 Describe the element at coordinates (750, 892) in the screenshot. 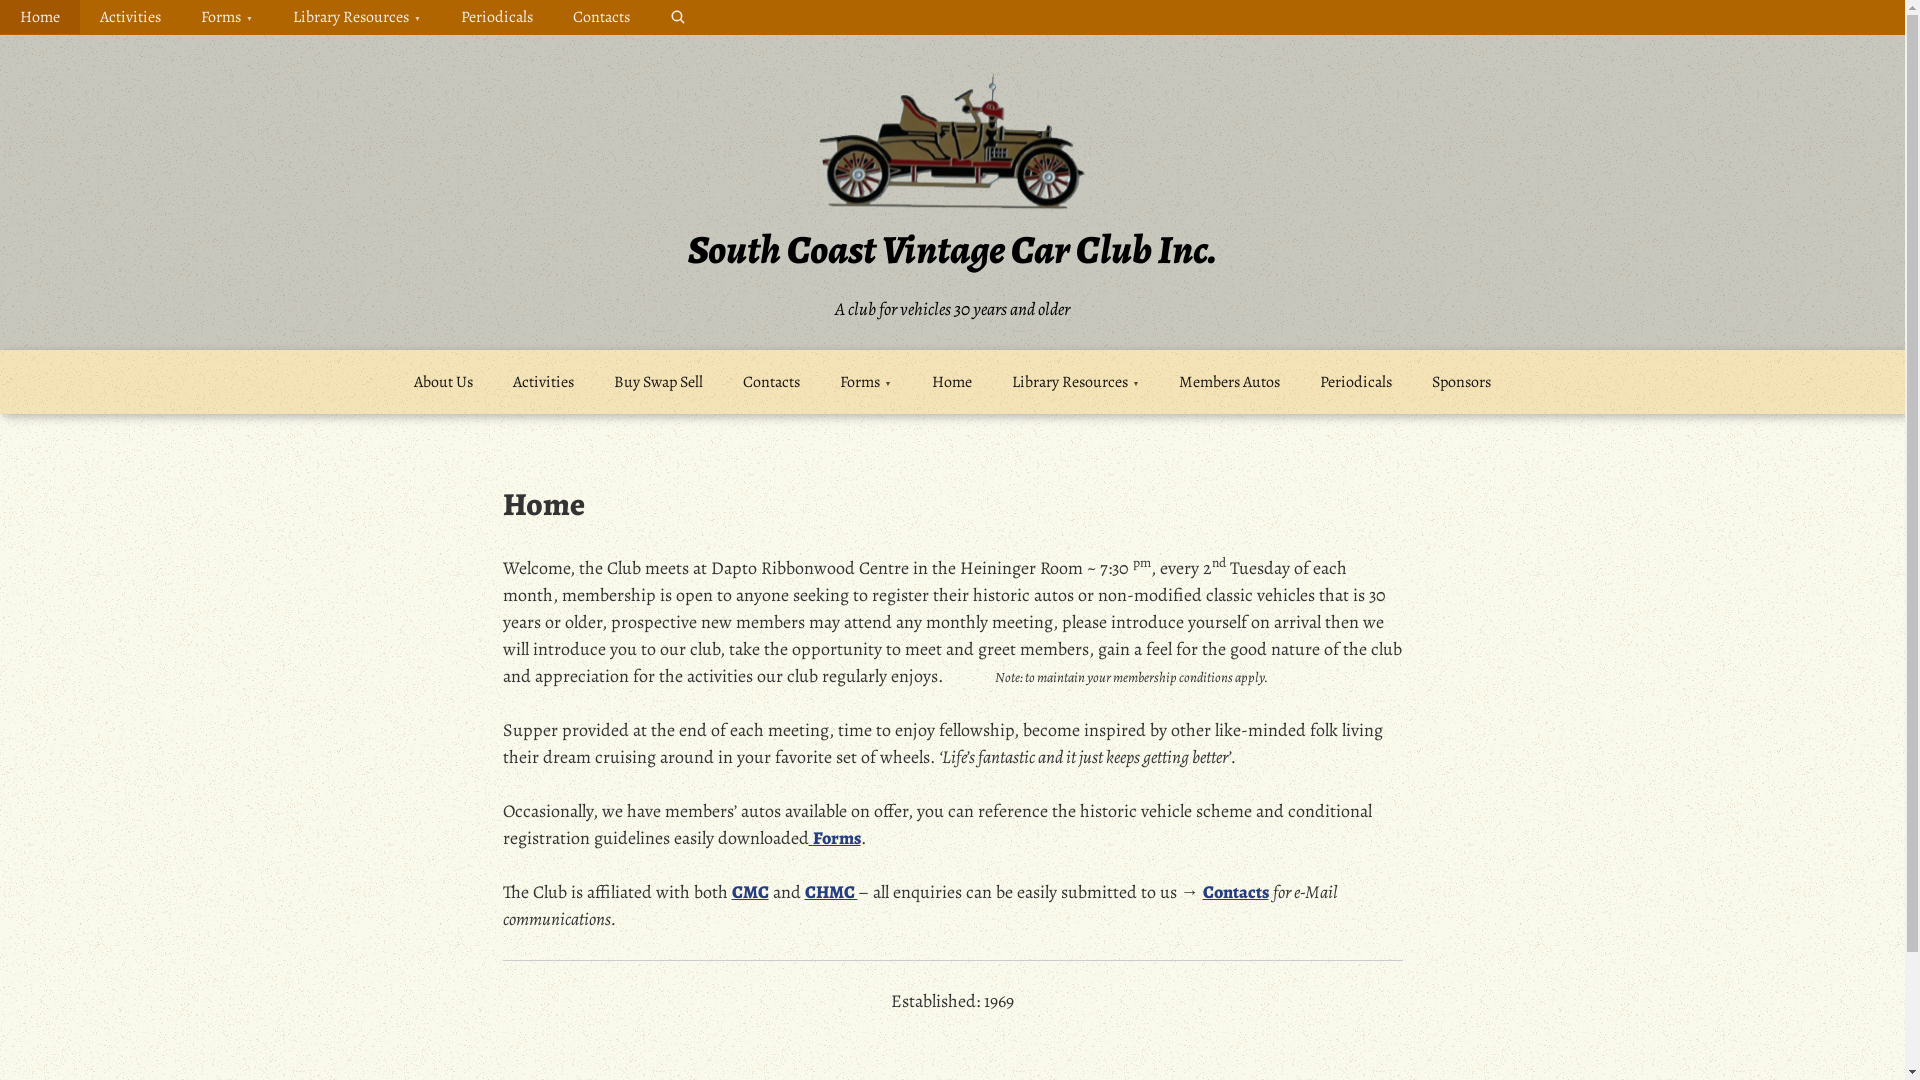

I see `CMC` at that location.